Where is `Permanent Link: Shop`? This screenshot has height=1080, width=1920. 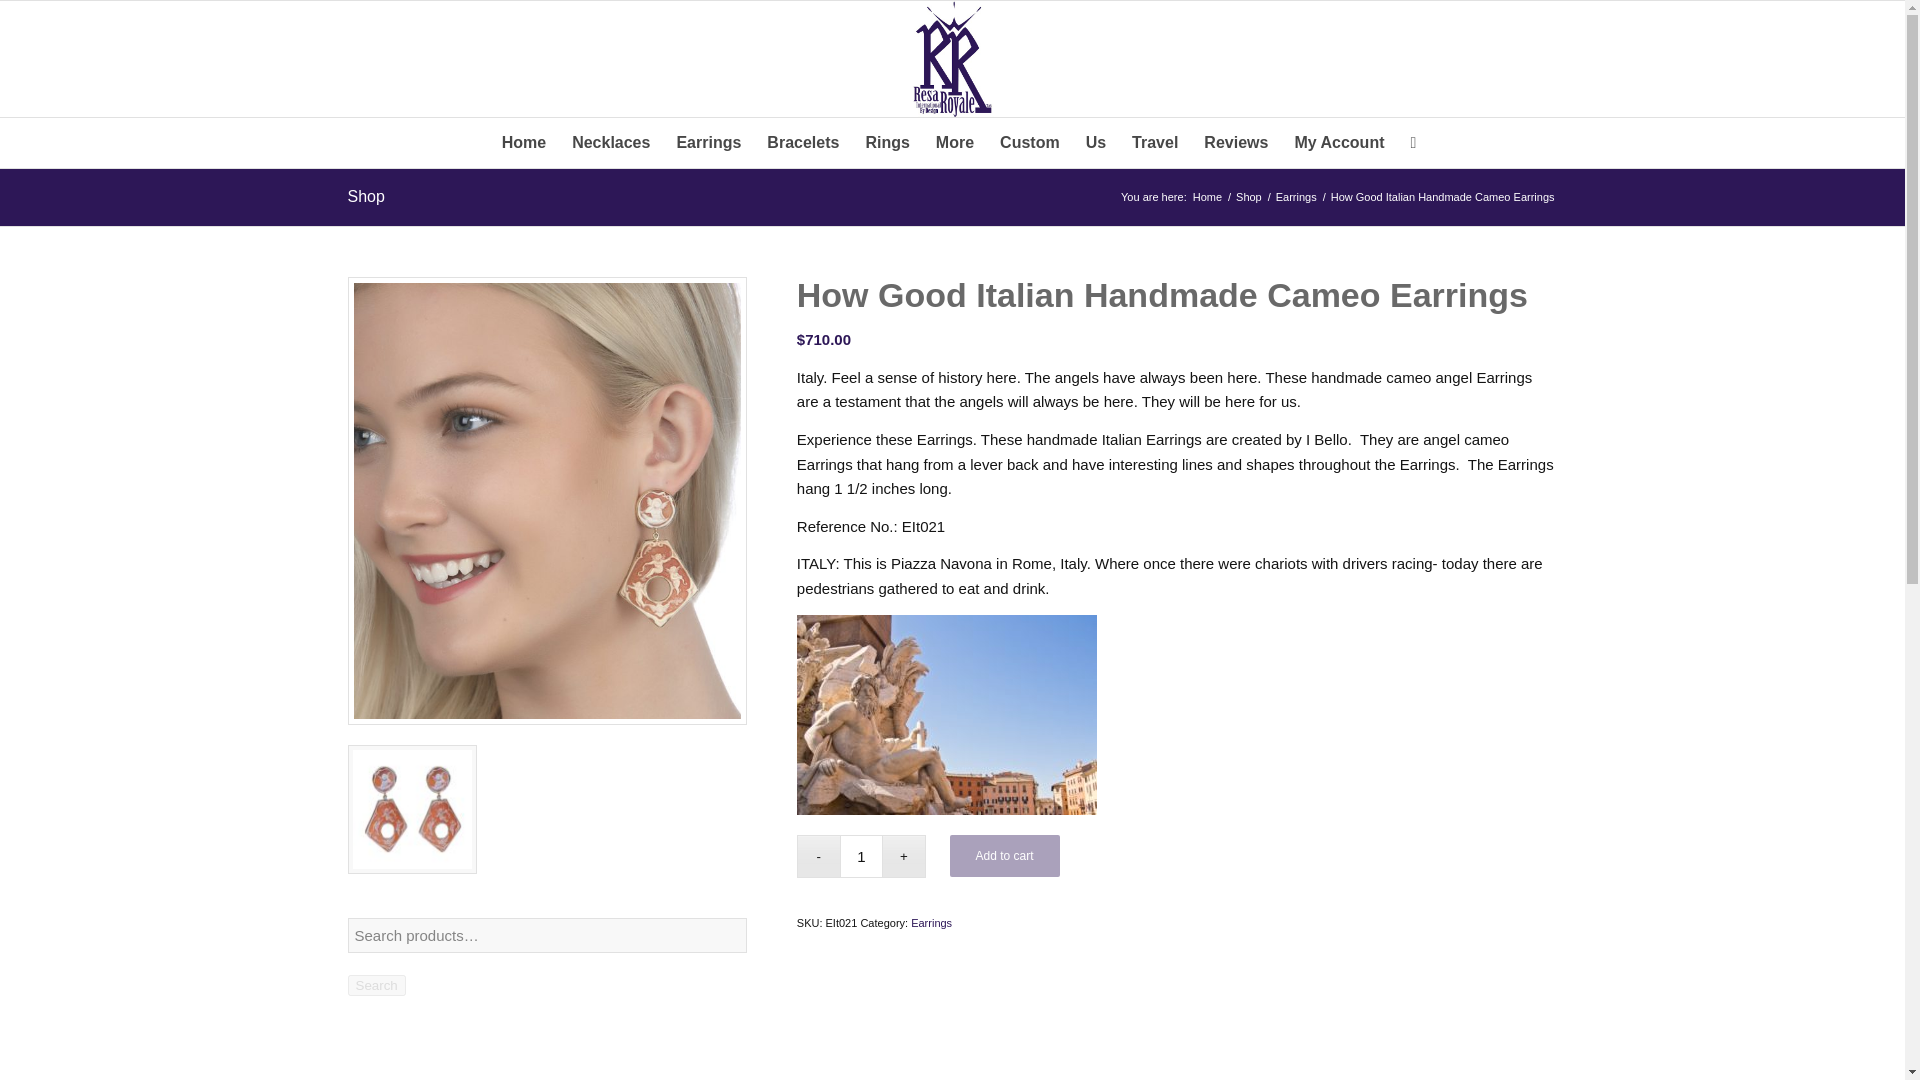
Permanent Link: Shop is located at coordinates (366, 196).